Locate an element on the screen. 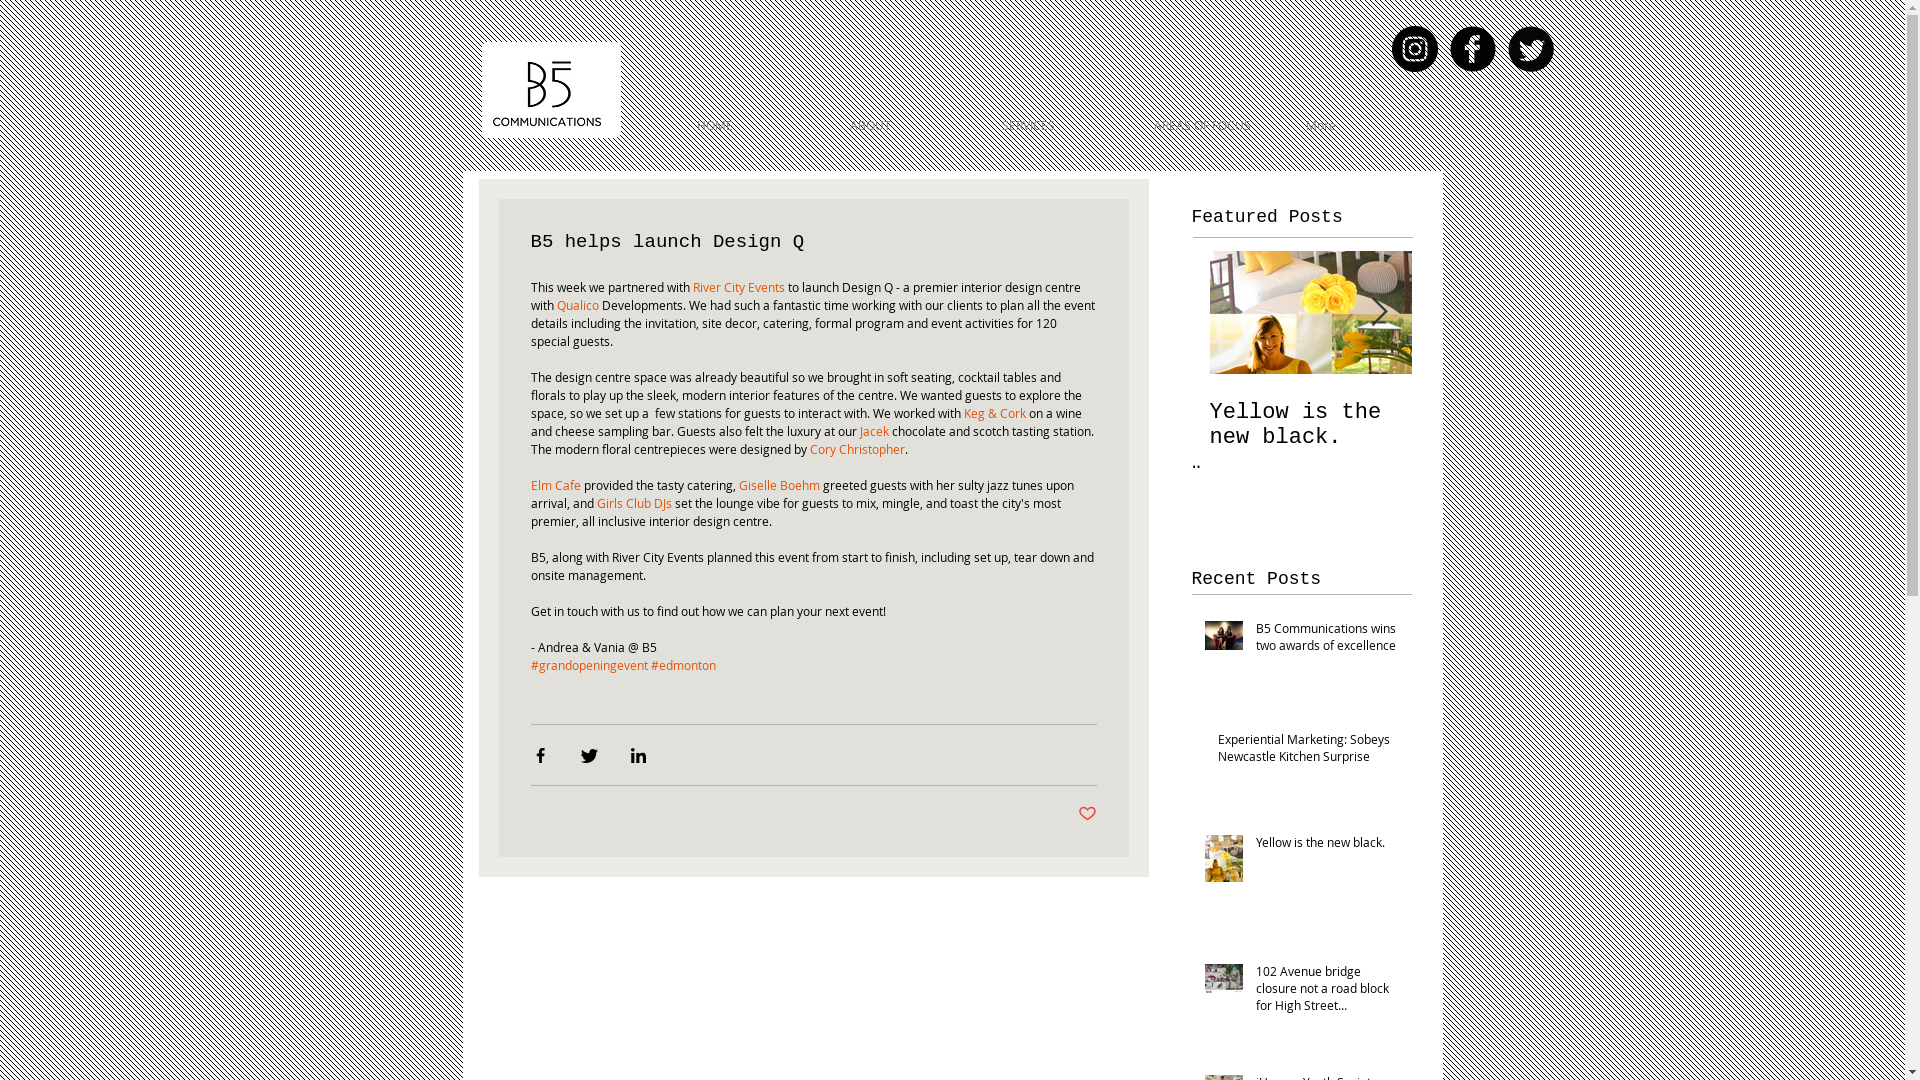 This screenshot has width=1920, height=1080. HOME is located at coordinates (758, 126).